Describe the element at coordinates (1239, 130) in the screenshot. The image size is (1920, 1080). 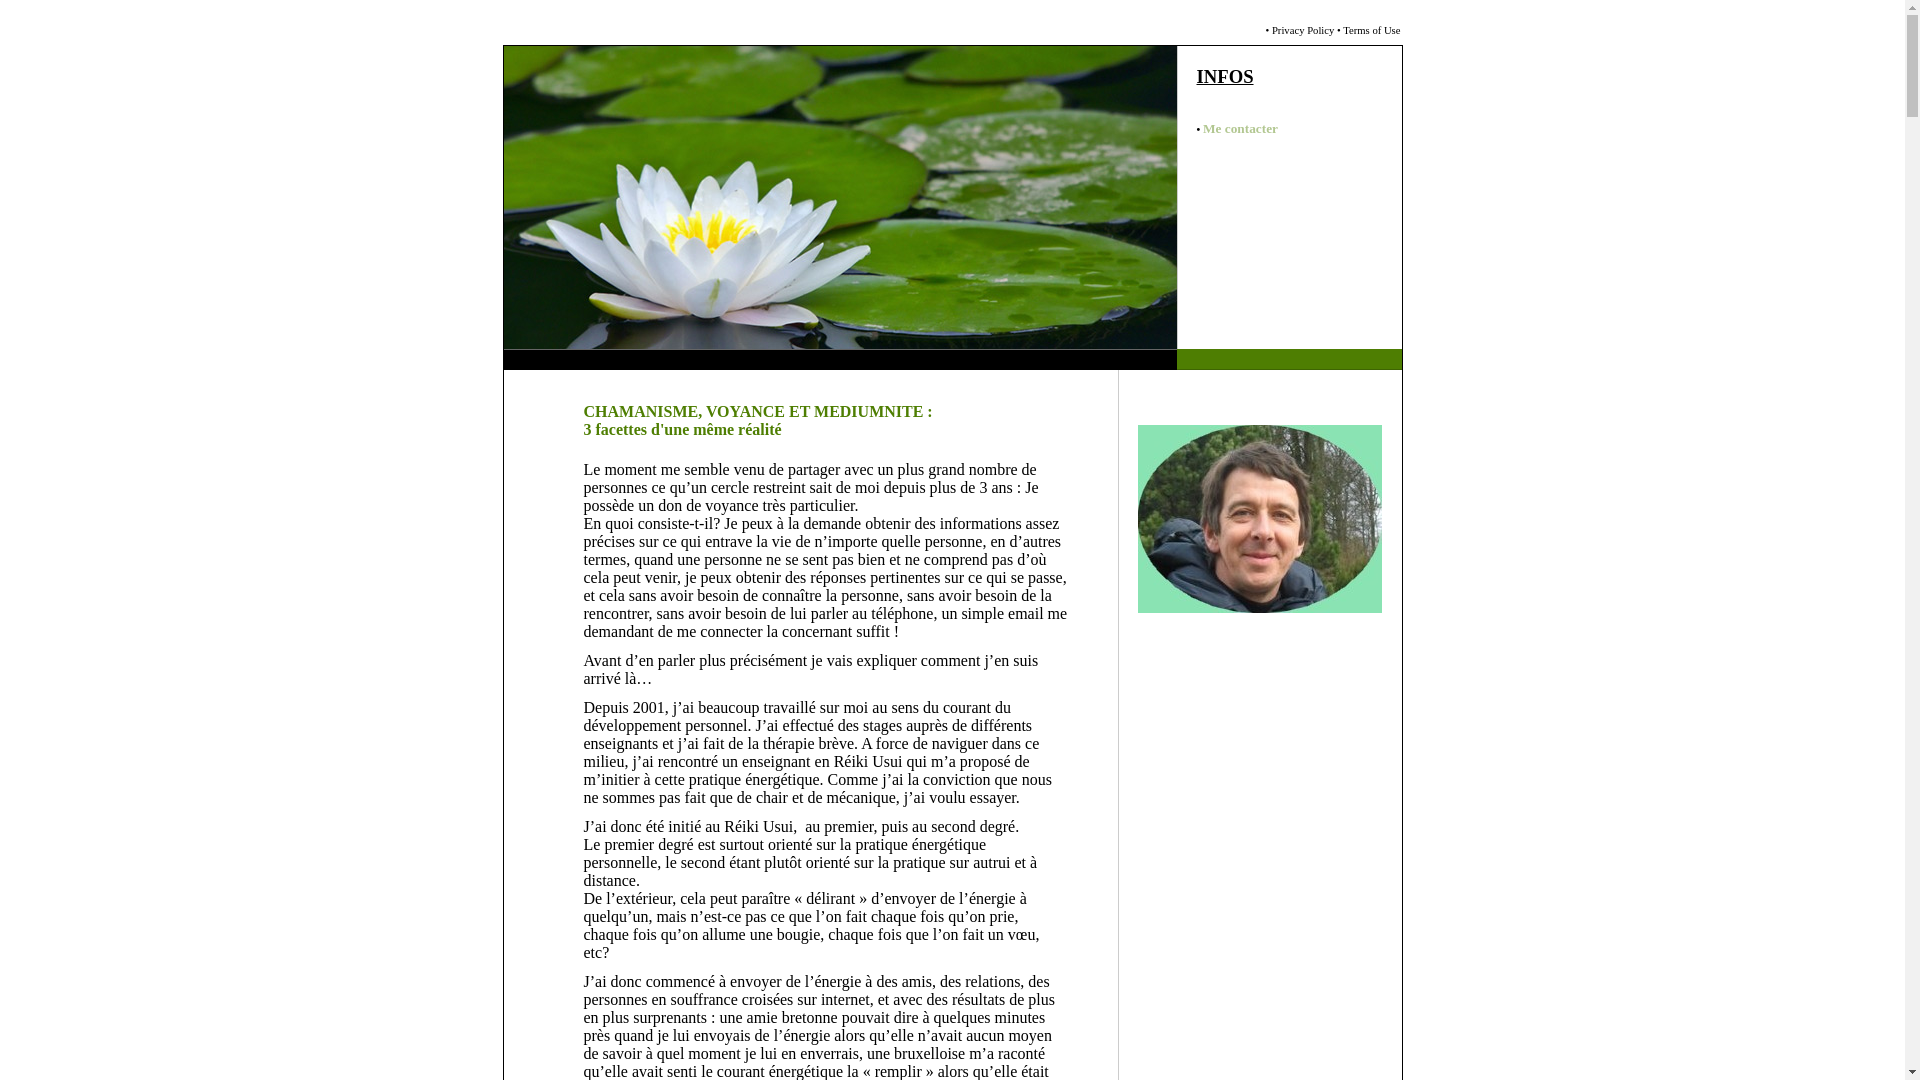
I see ` Me contacter` at that location.